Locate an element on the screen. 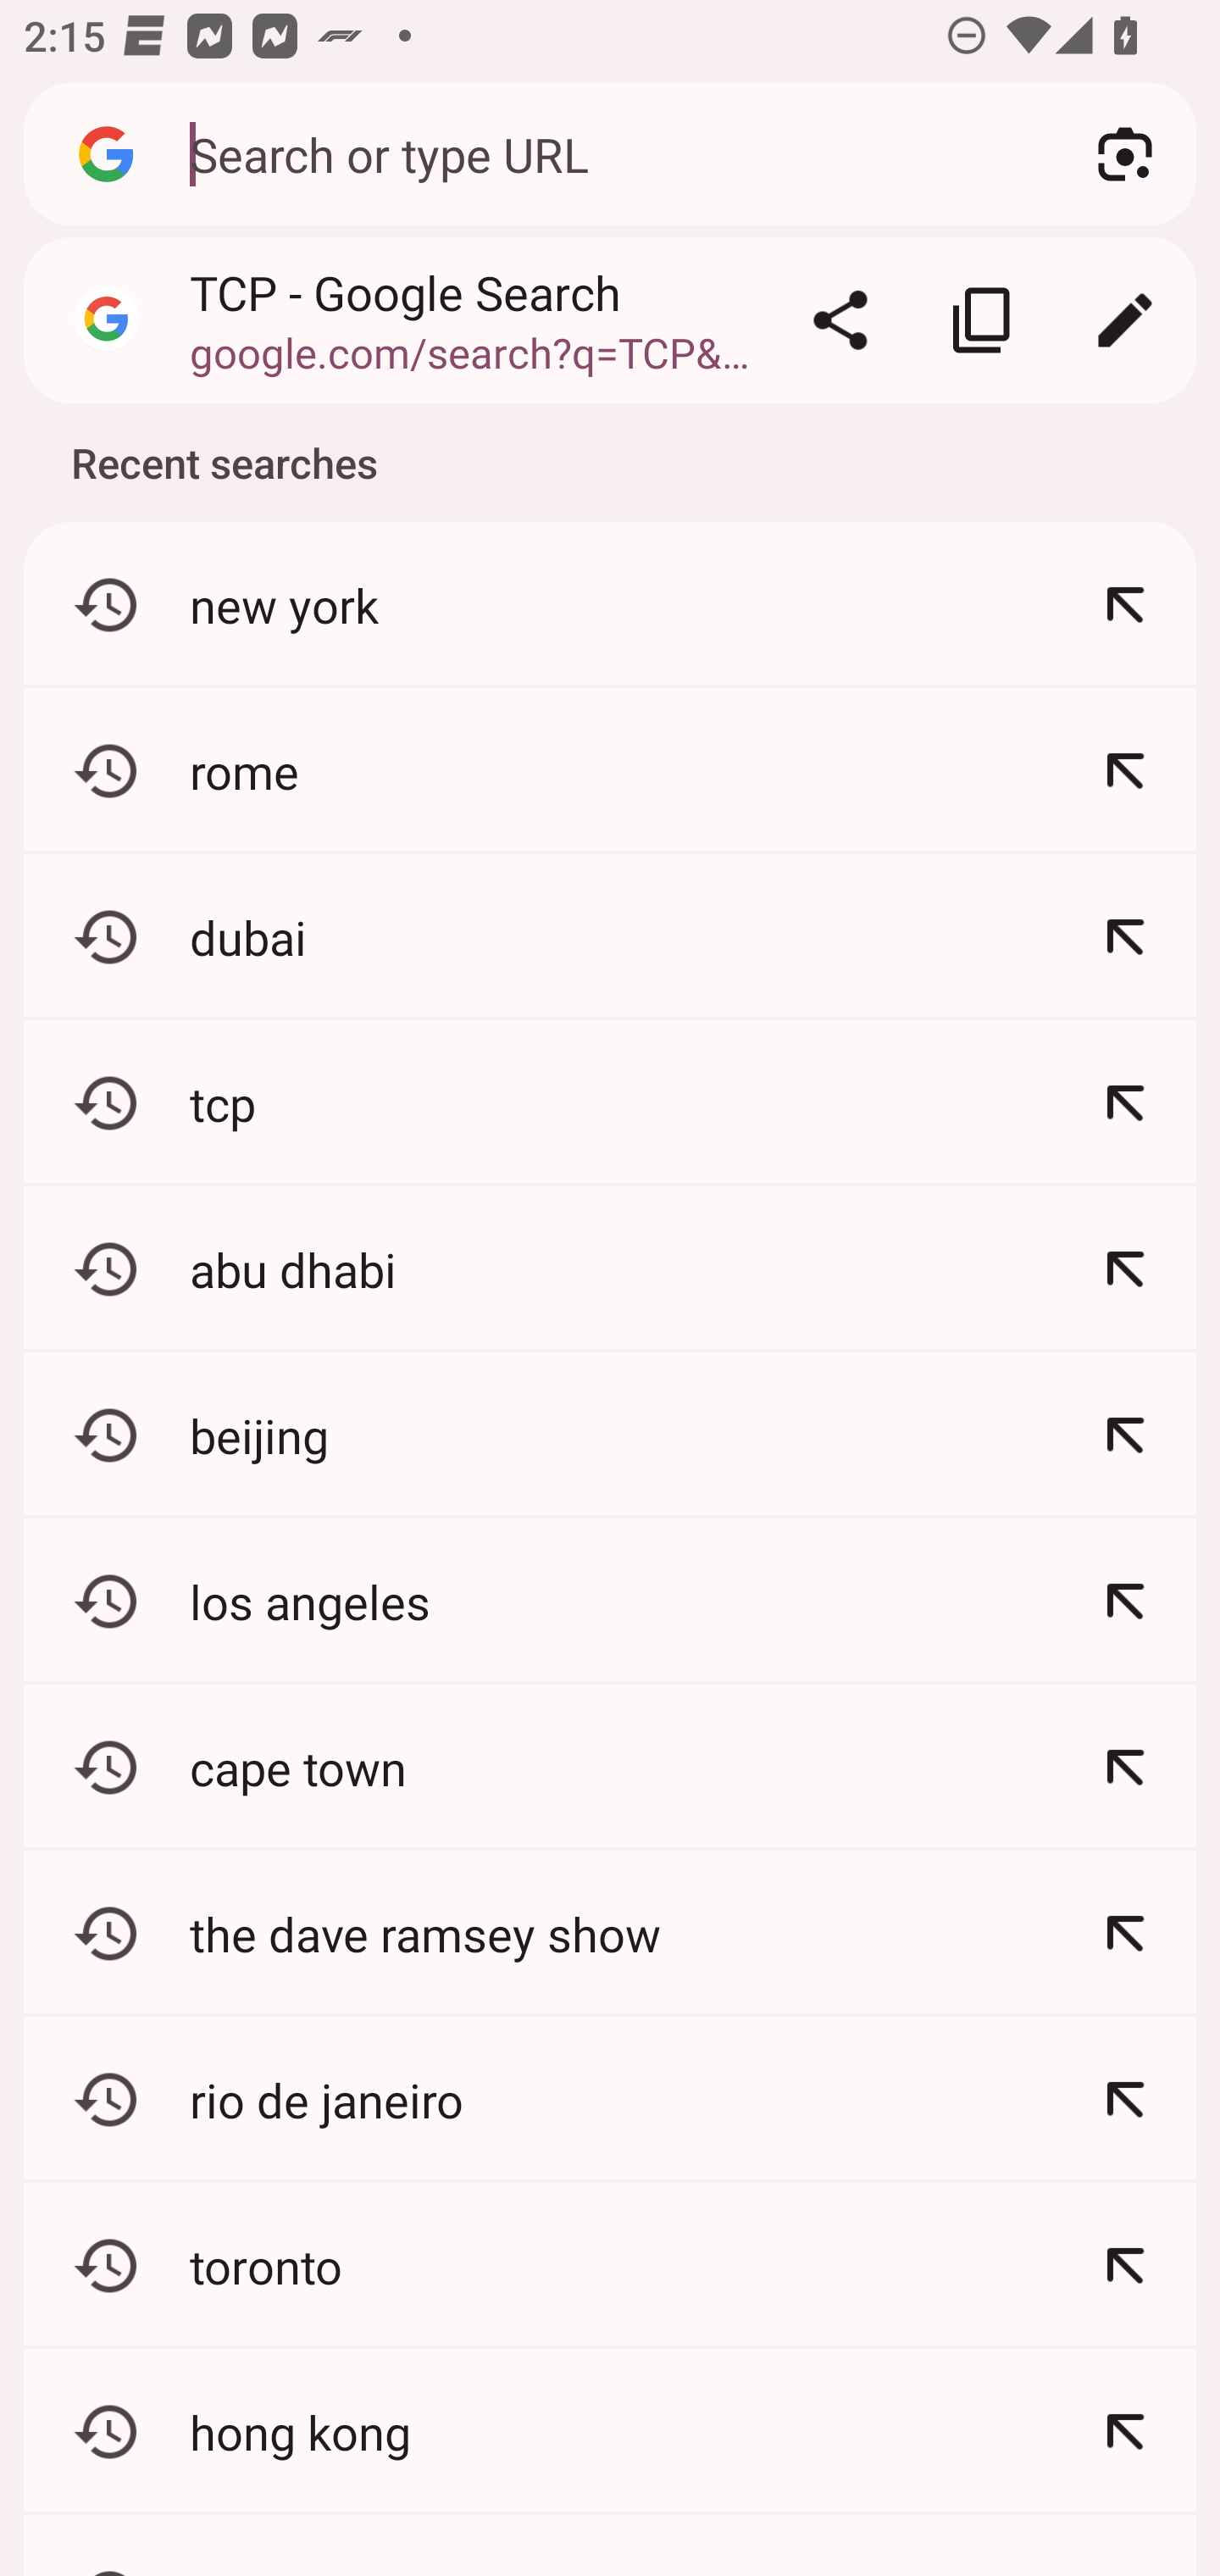 The width and height of the screenshot is (1220, 2576). Refine: toronto is located at coordinates (1125, 2265).